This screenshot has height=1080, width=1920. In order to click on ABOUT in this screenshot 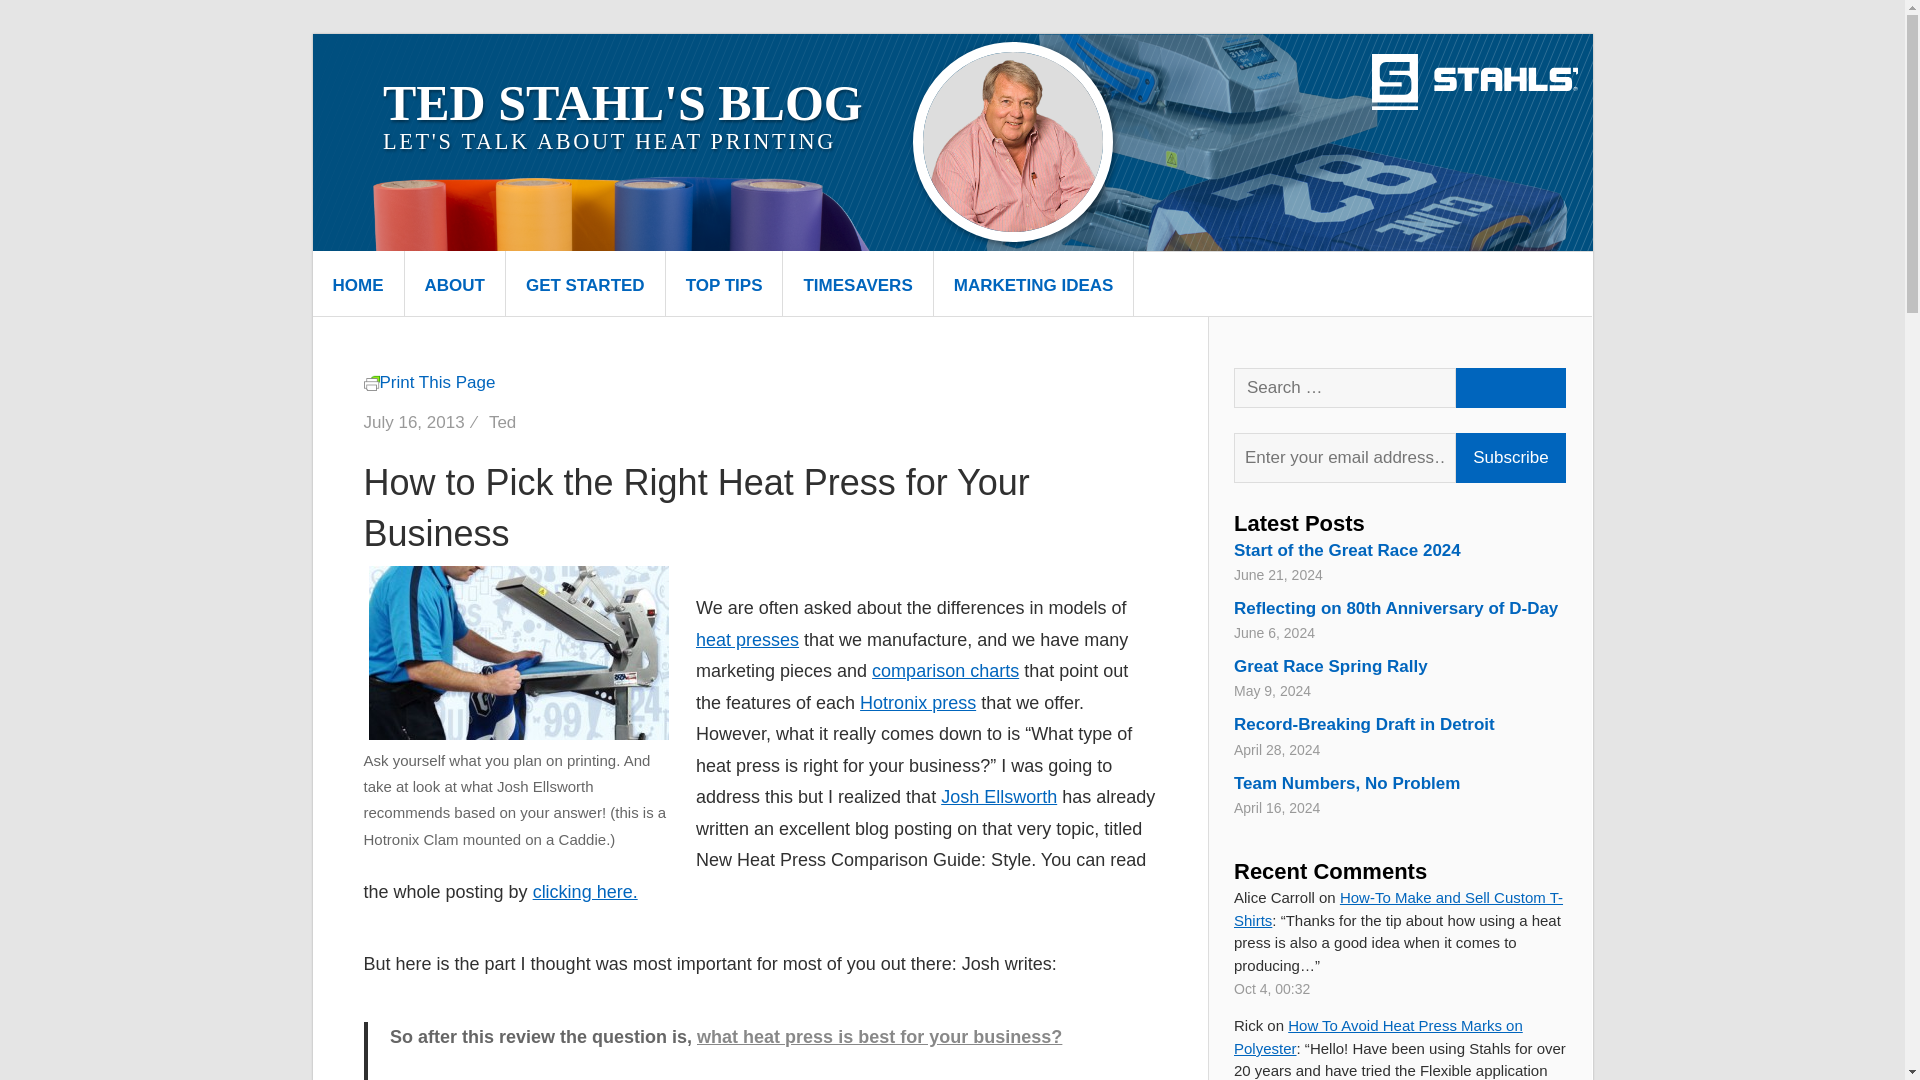, I will do `click(453, 283)`.